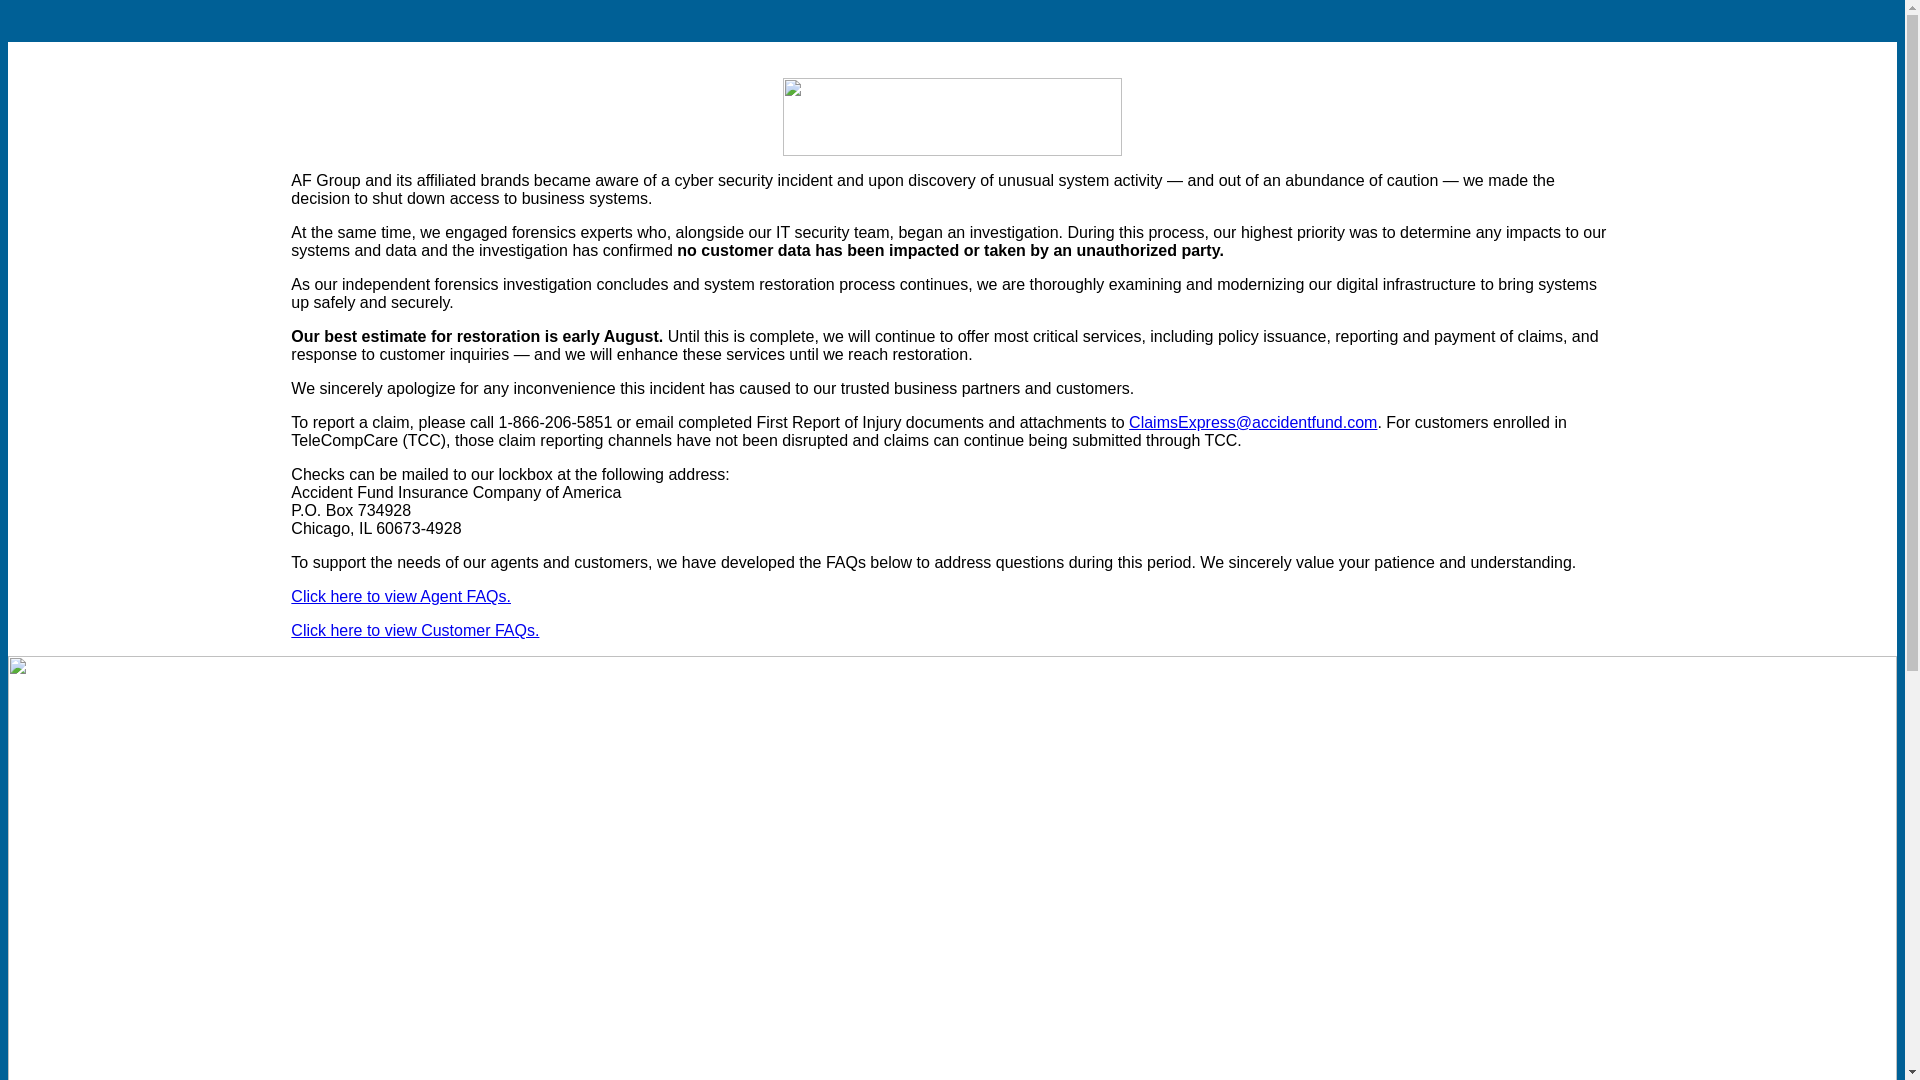 This screenshot has width=1920, height=1080. Describe the element at coordinates (415, 630) in the screenshot. I see `Click here to view Customer FAQs.` at that location.